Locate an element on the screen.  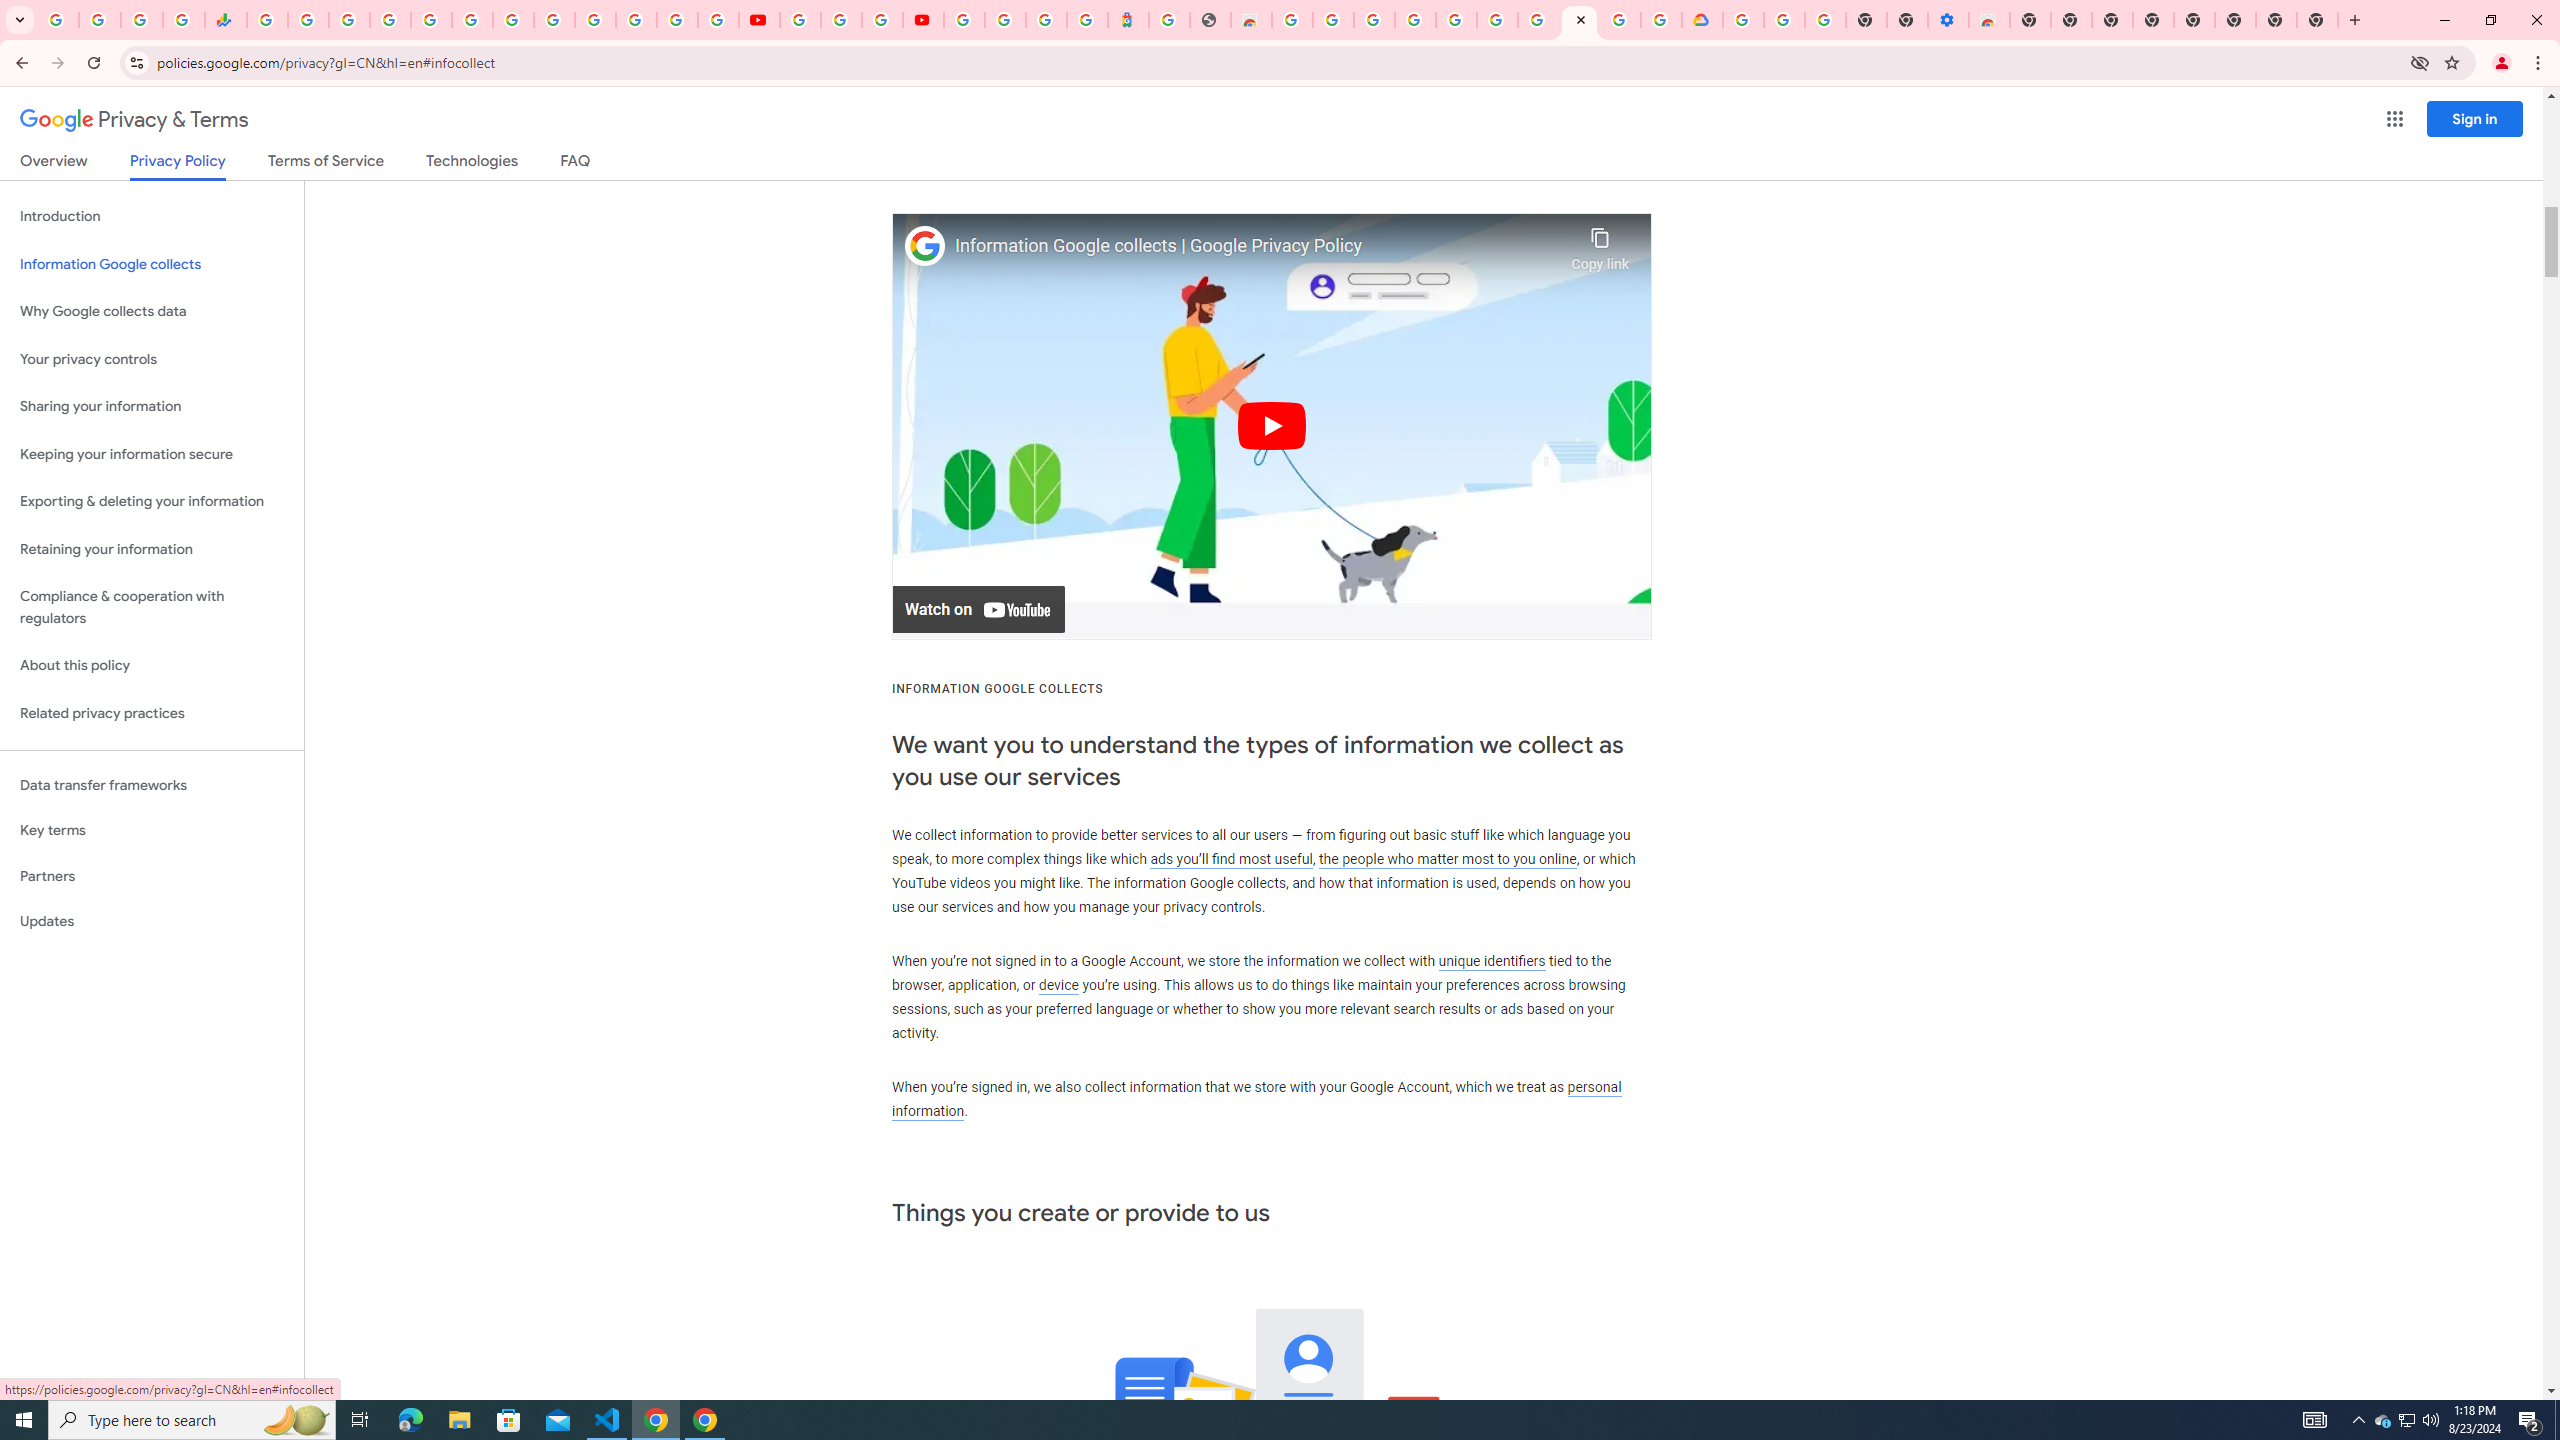
Sign in - Google Accounts is located at coordinates (1004, 20).